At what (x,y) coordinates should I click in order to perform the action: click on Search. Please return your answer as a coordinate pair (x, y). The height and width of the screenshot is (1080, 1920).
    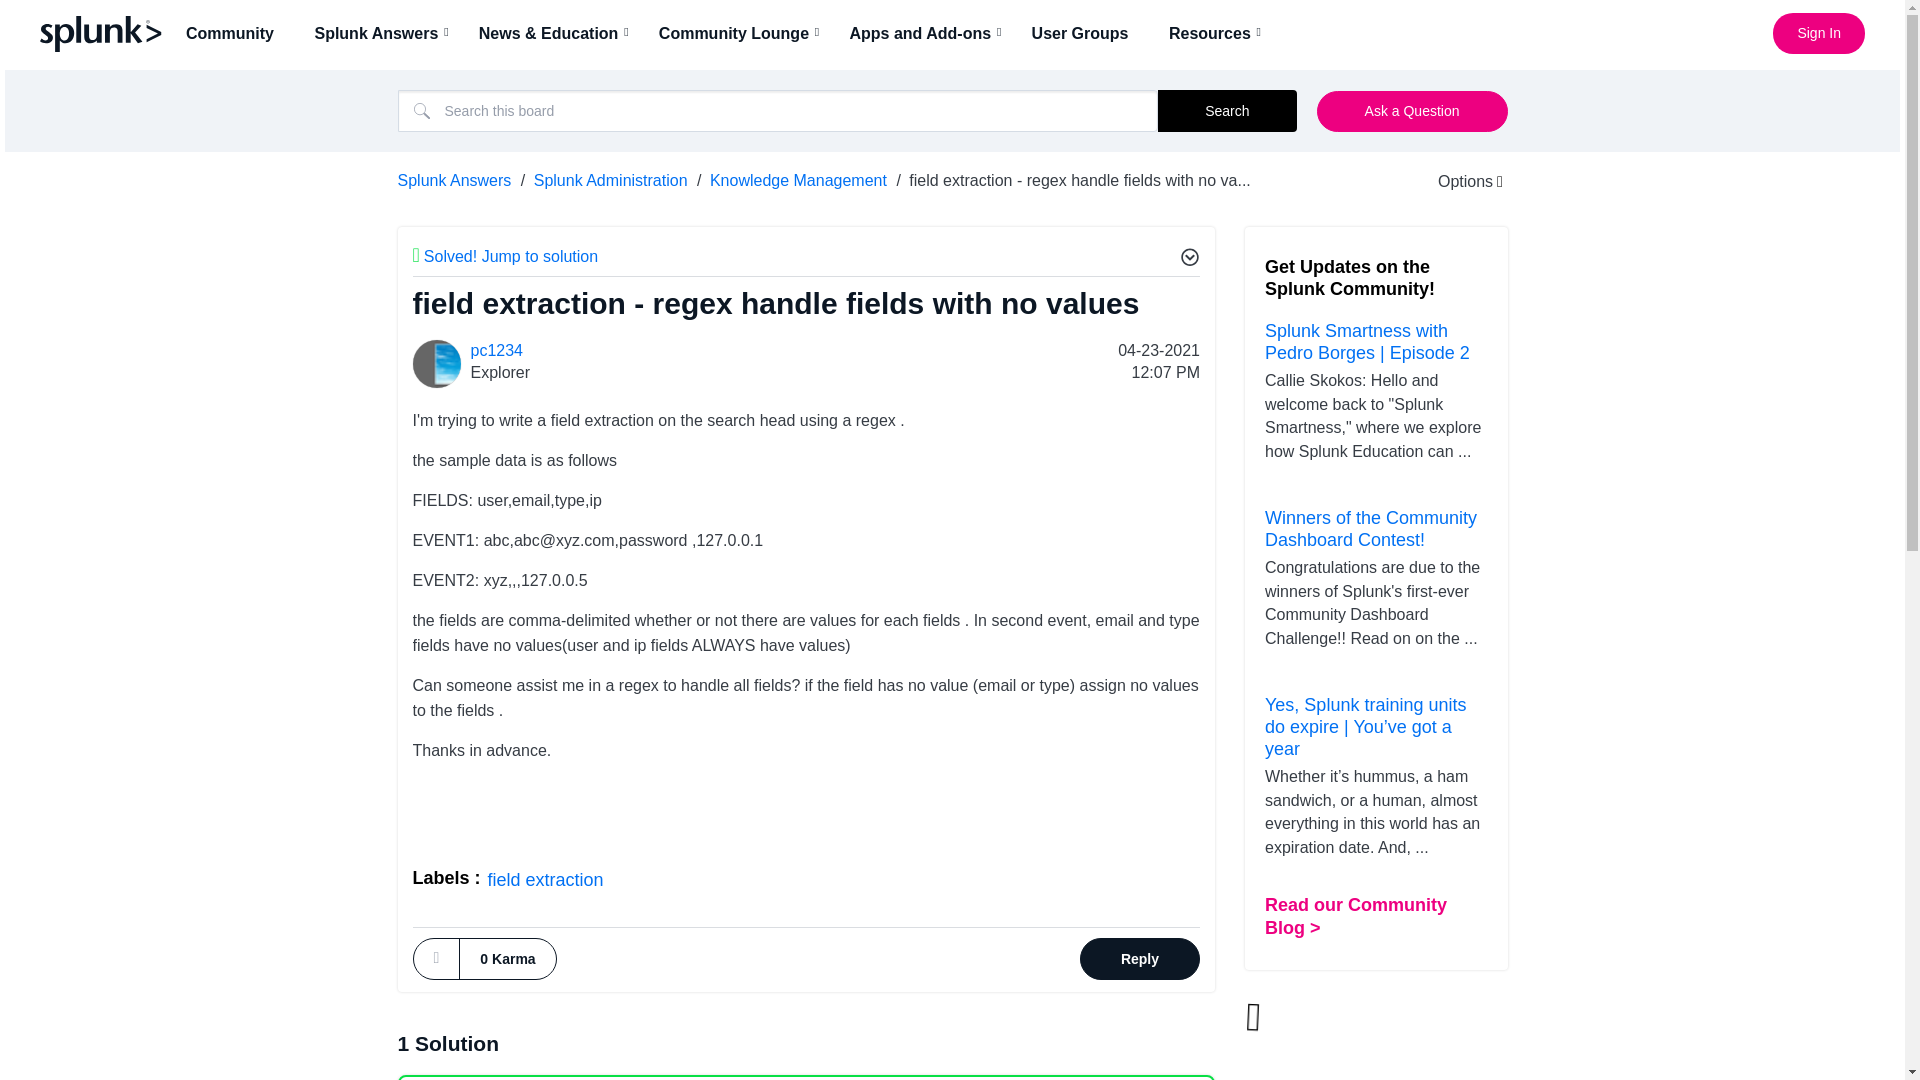
    Looking at the image, I should click on (1226, 110).